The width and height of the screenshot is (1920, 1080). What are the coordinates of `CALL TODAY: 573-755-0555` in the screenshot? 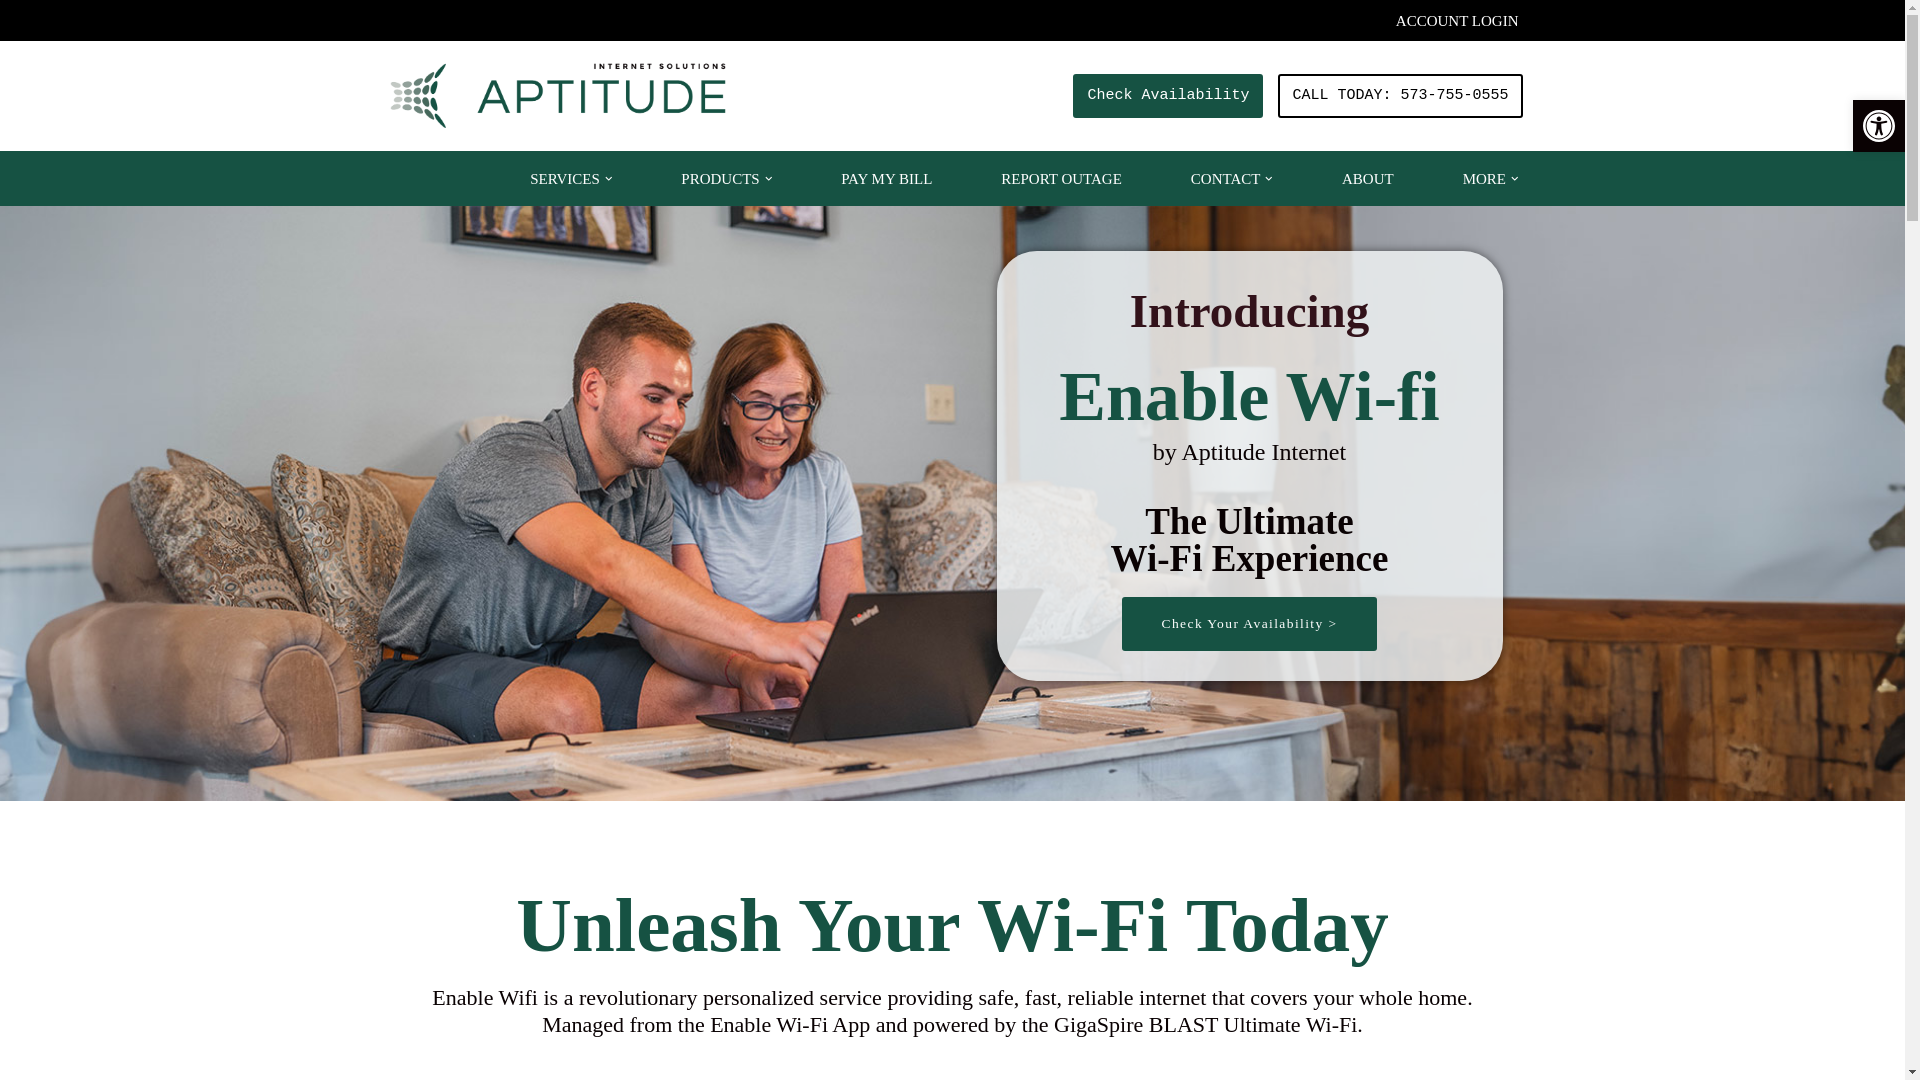 It's located at (1400, 96).